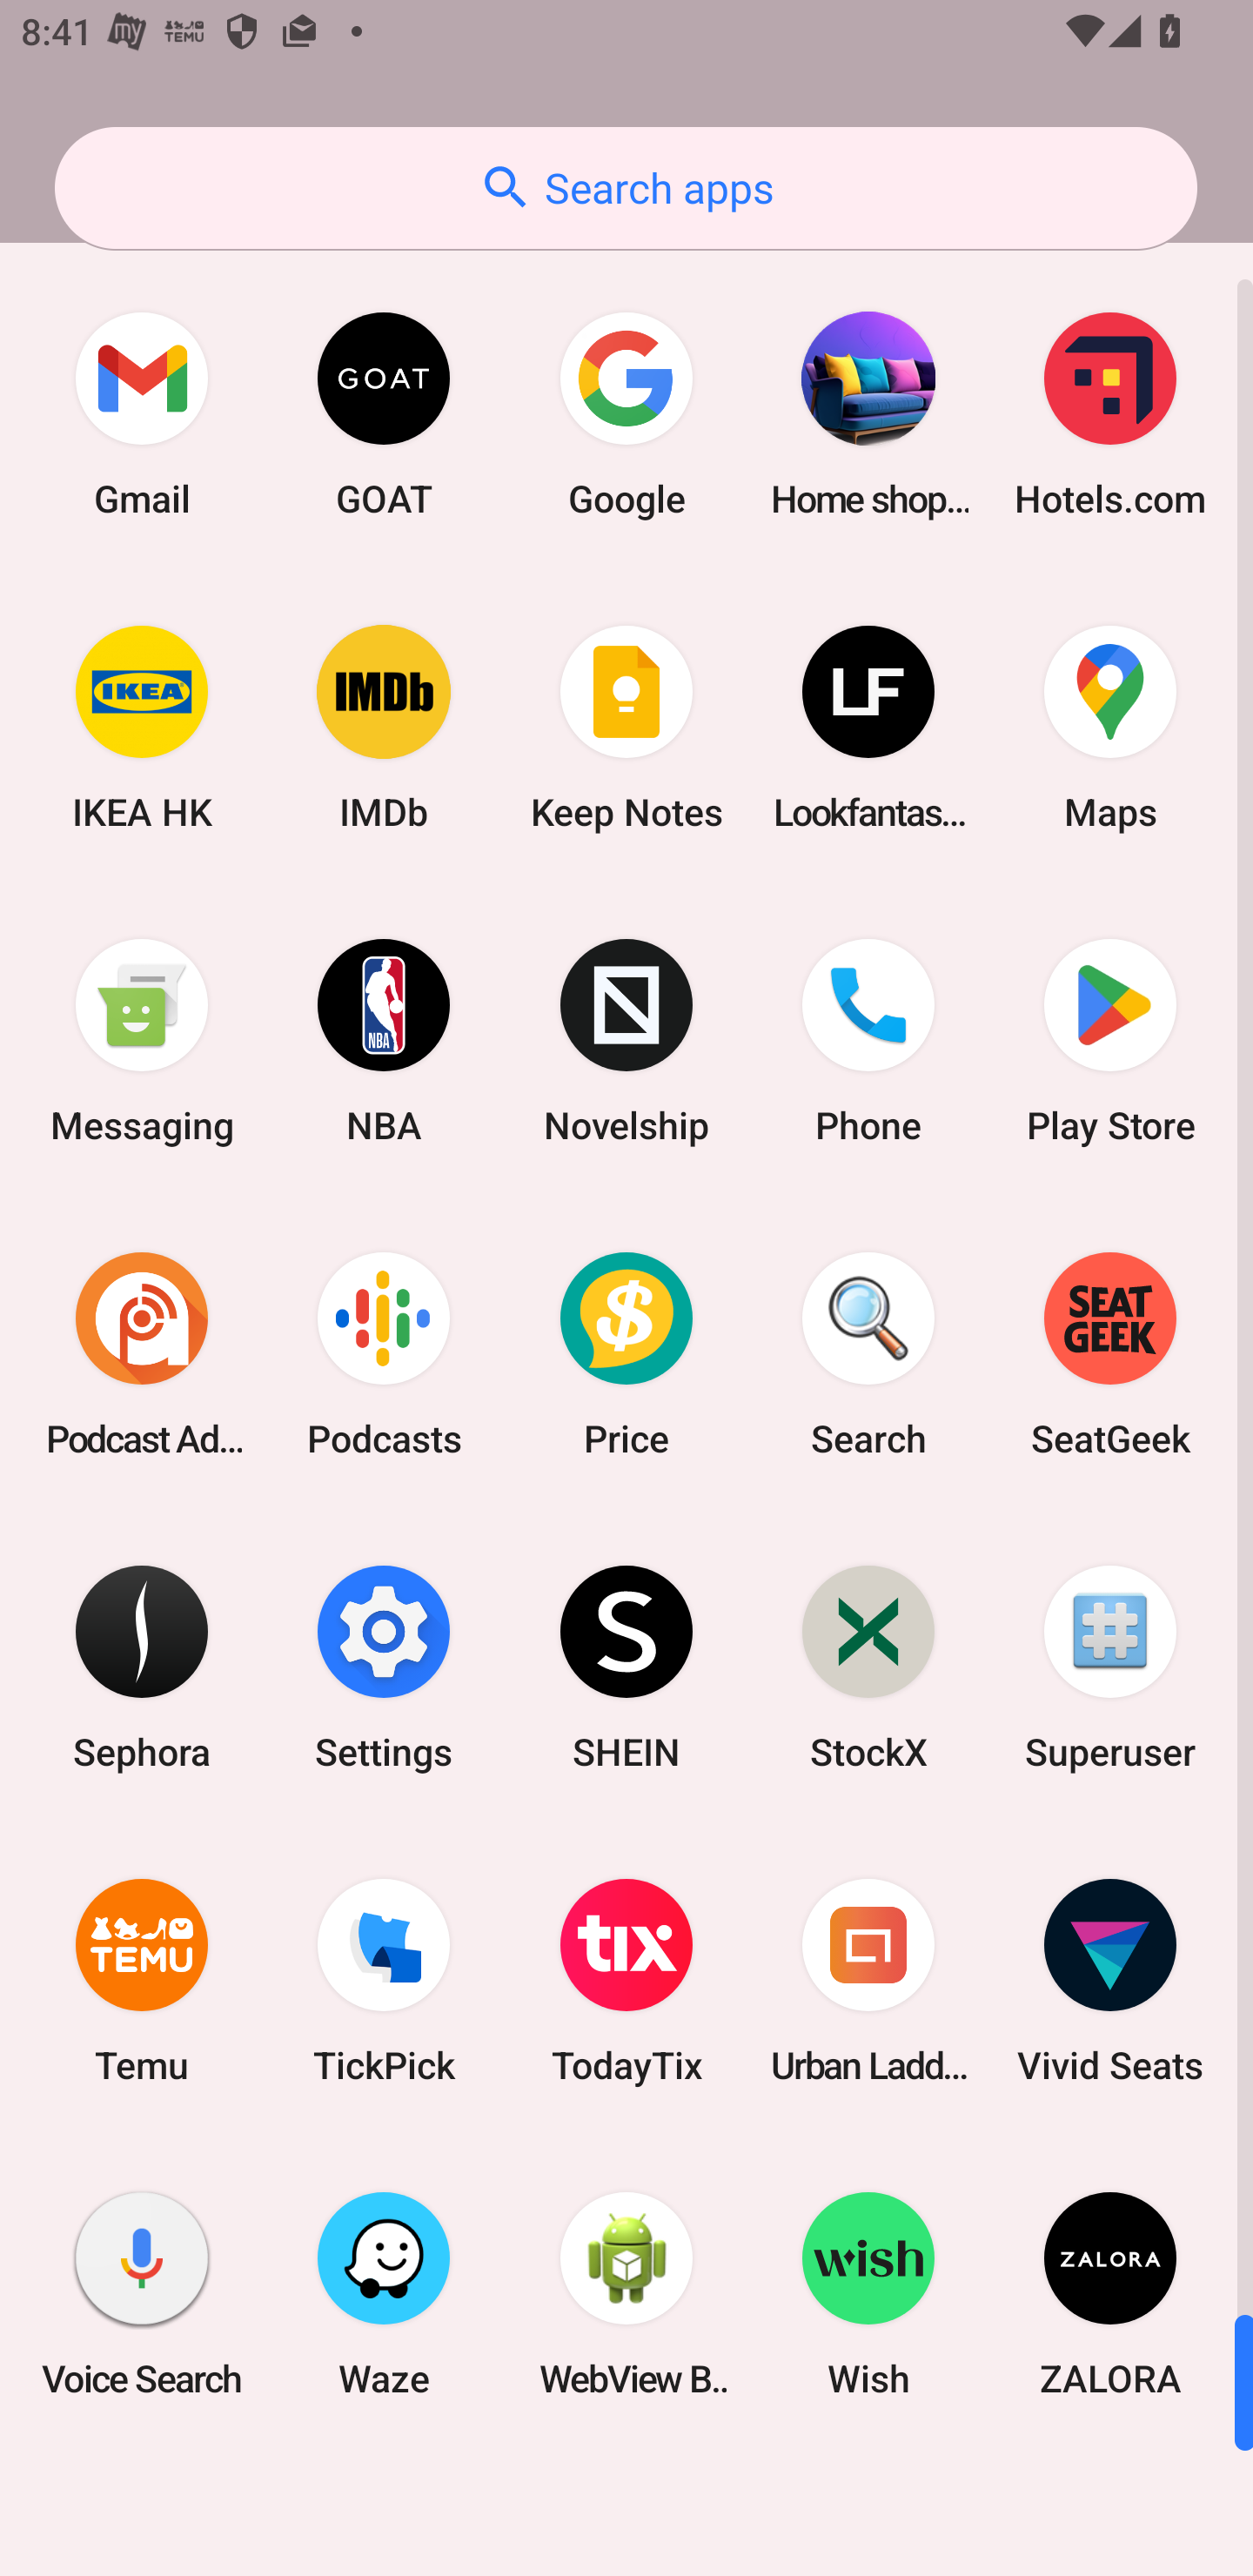 The width and height of the screenshot is (1253, 2576). Describe the element at coordinates (1110, 1981) in the screenshot. I see `Vivid Seats` at that location.